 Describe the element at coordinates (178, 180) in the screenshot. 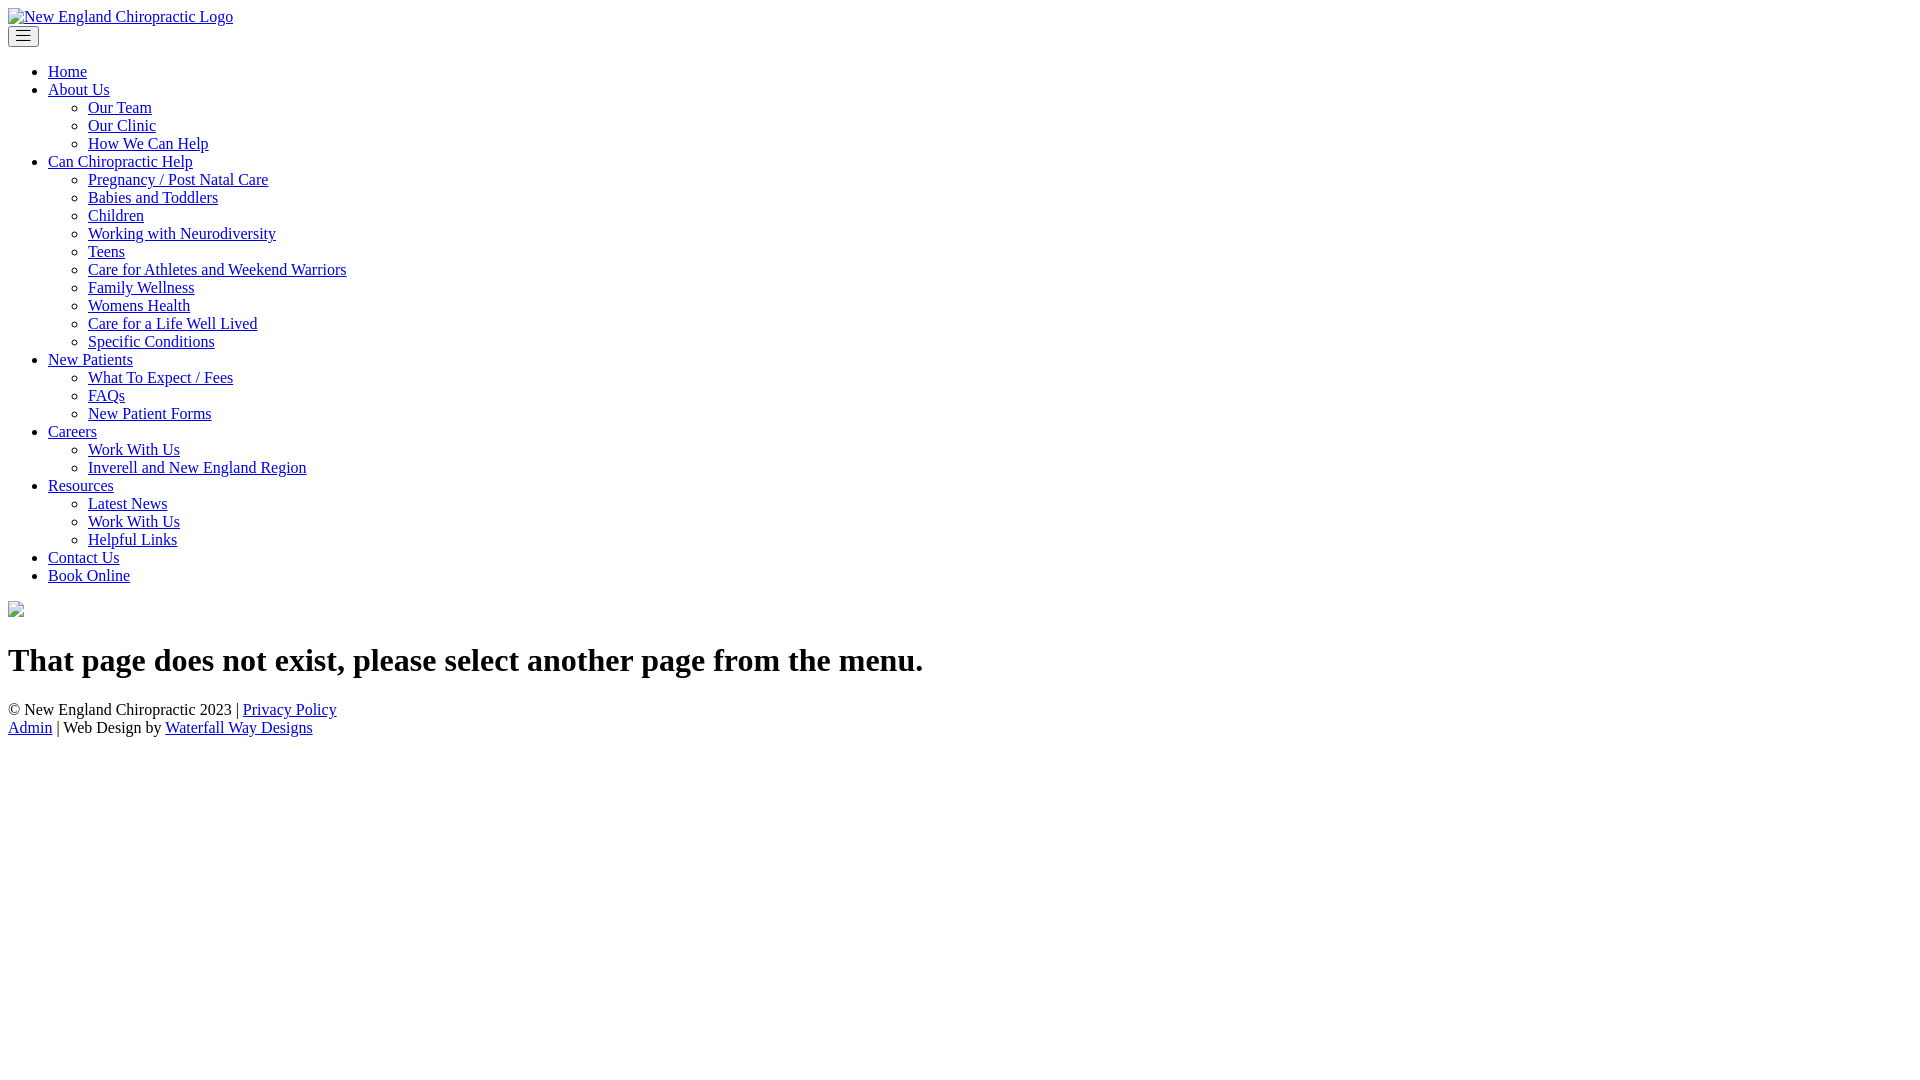

I see `Pregnancy / Post Natal Care` at that location.